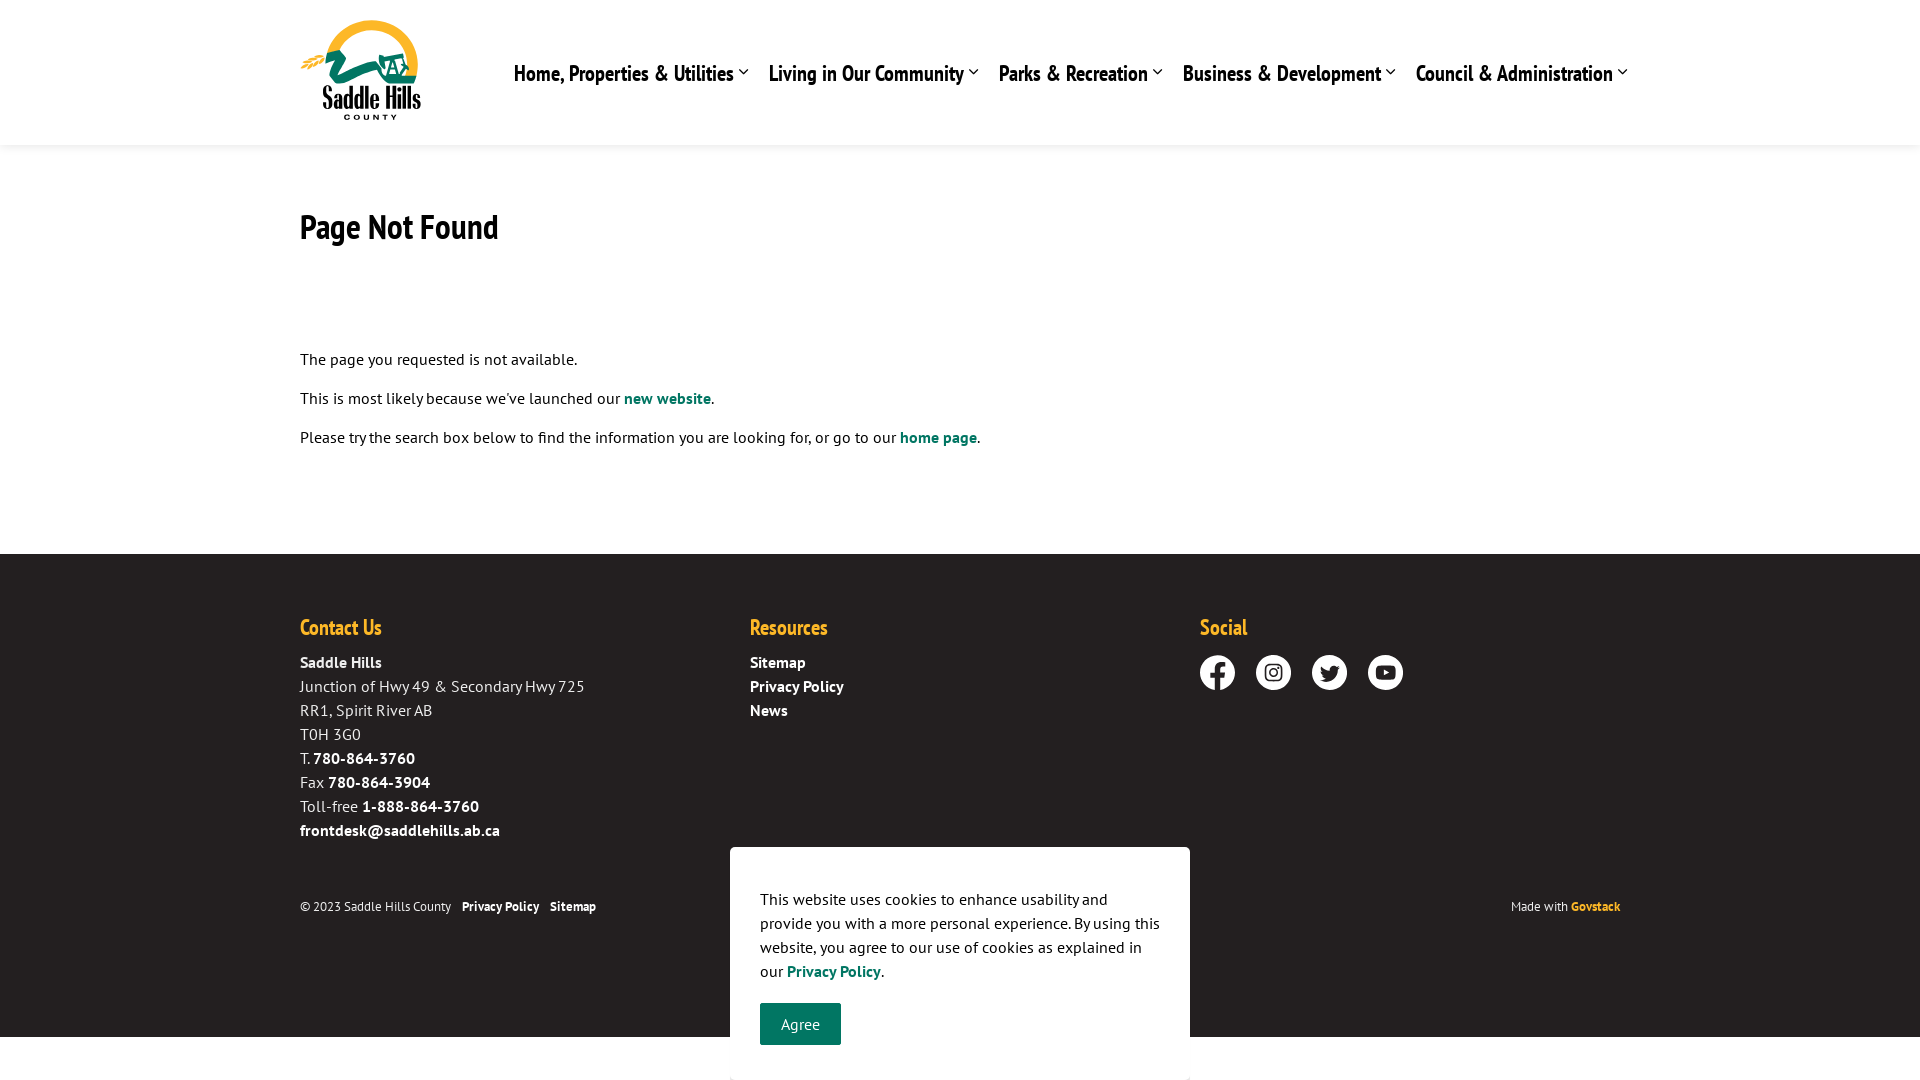 The width and height of the screenshot is (1920, 1080). I want to click on Link will open in a new window/tab, so click(1218, 672).